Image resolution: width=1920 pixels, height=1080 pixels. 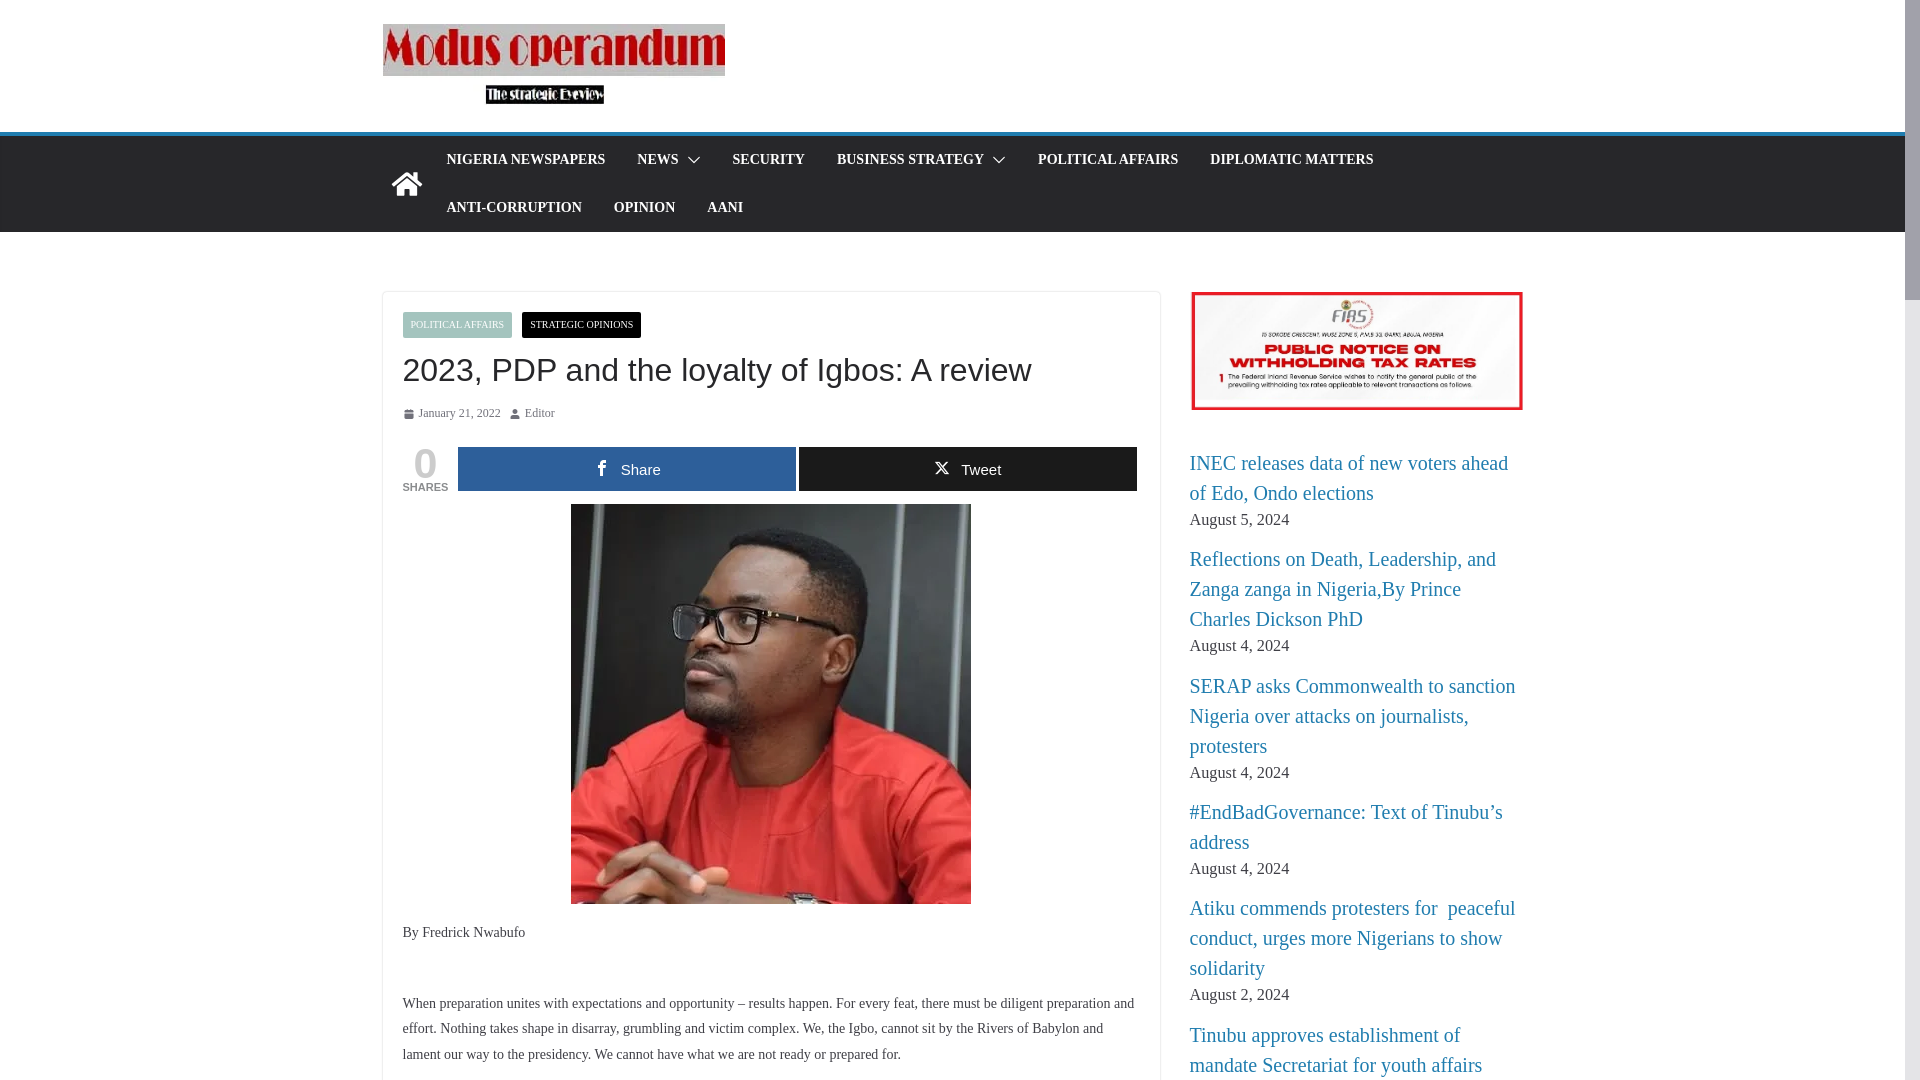 I want to click on POLITICAL AFFAIRS, so click(x=1108, y=159).